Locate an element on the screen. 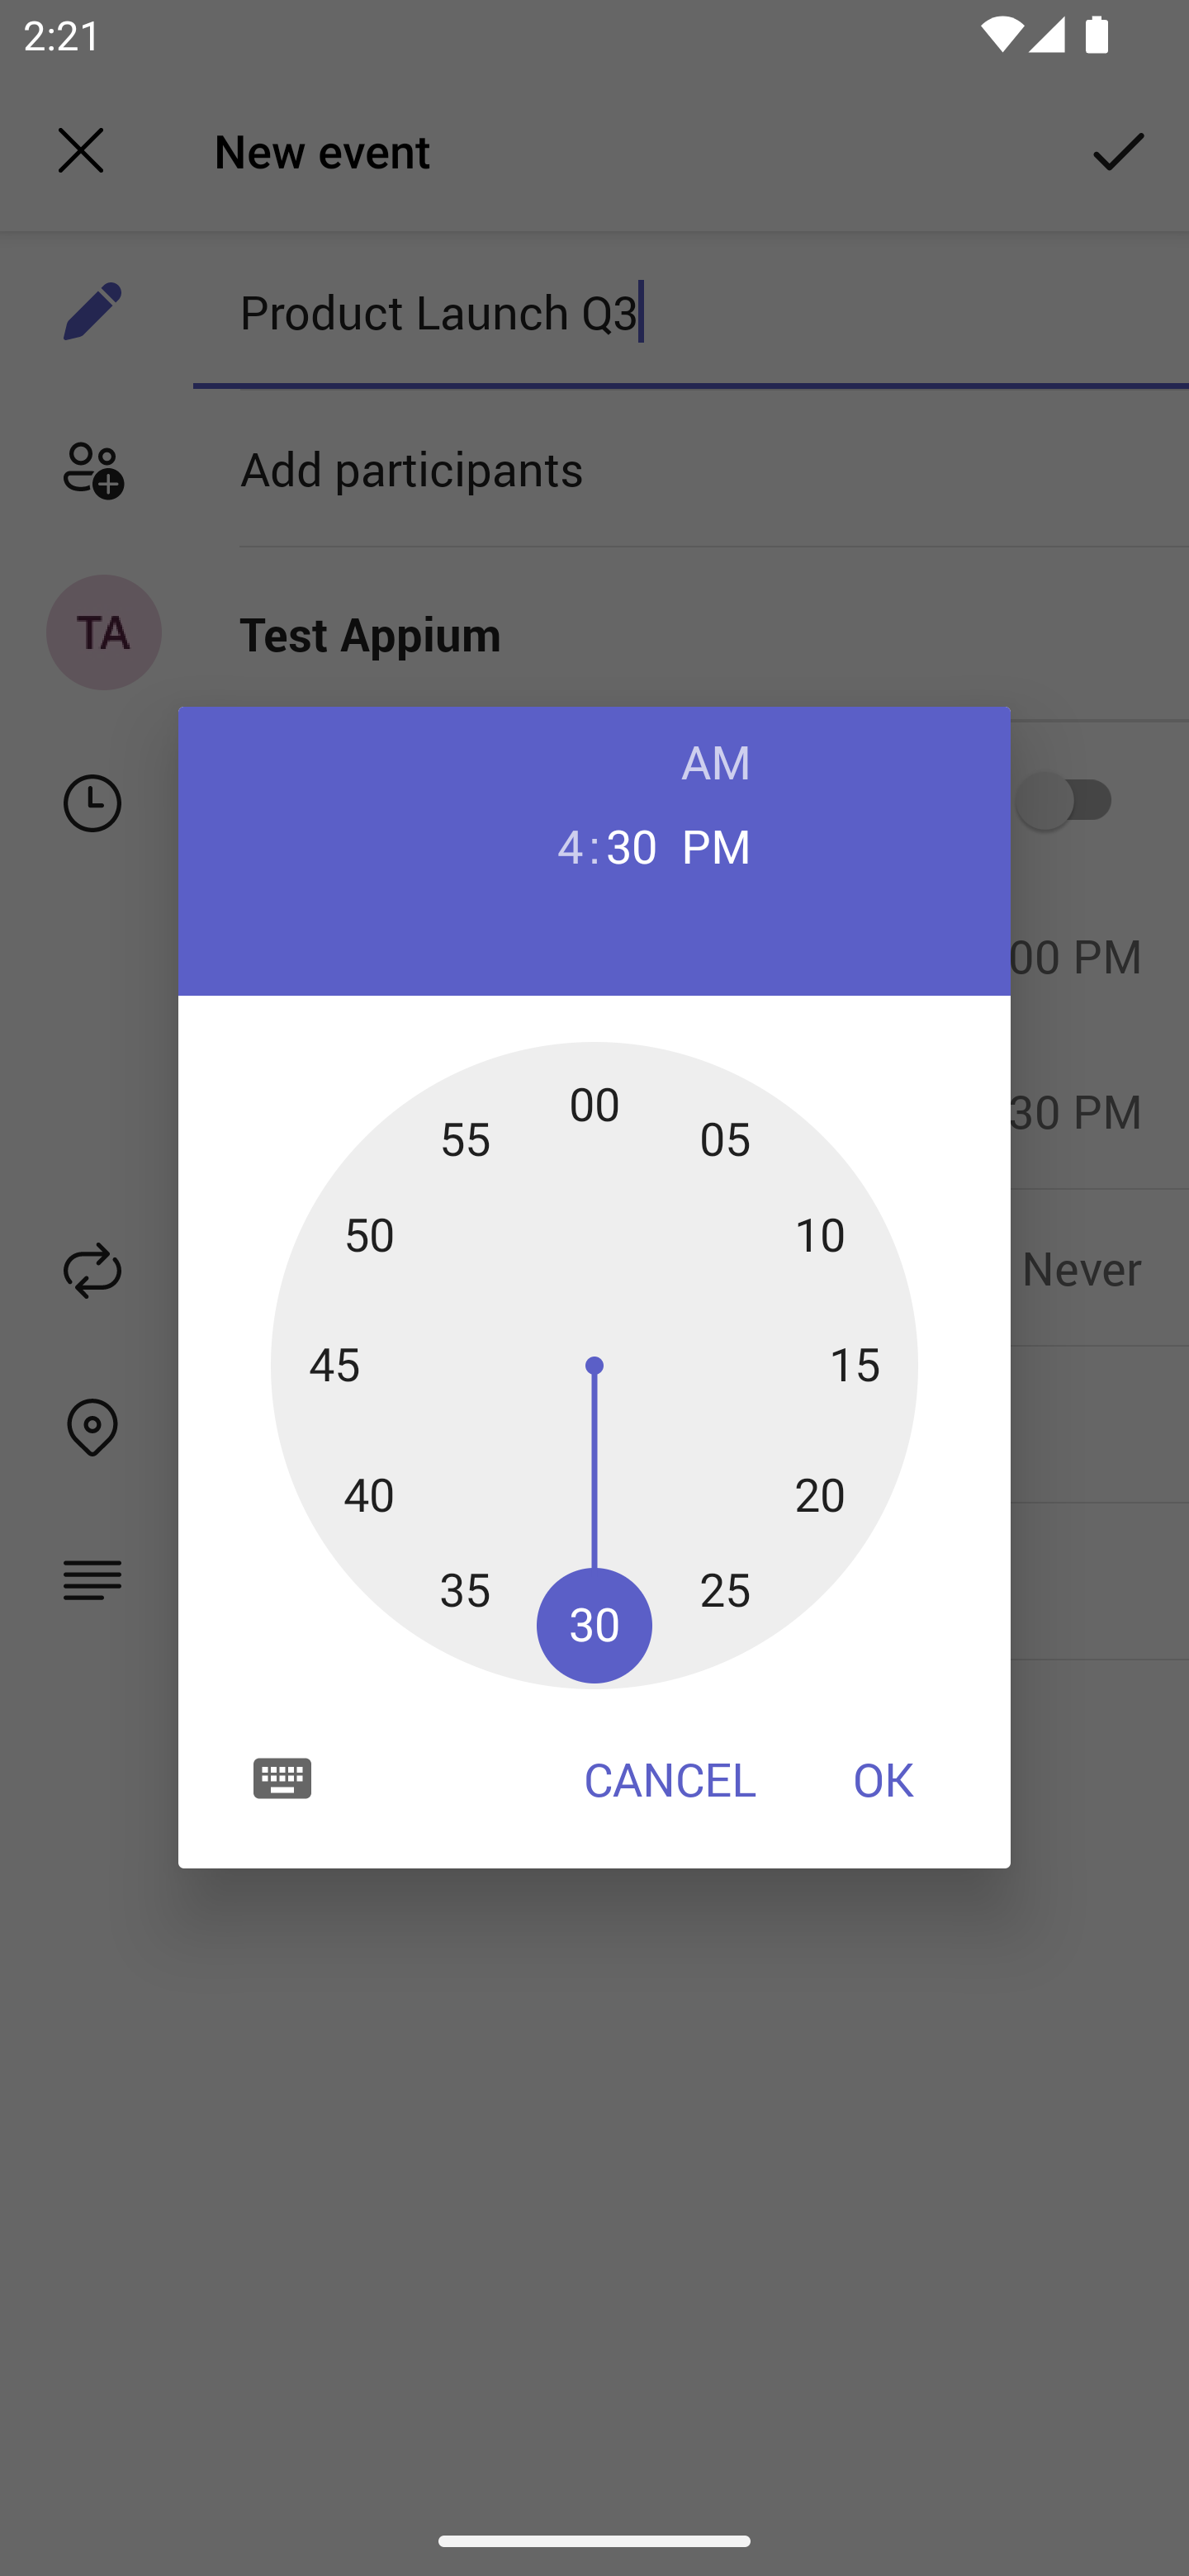 This screenshot has width=1189, height=2576. OK is located at coordinates (883, 1778).